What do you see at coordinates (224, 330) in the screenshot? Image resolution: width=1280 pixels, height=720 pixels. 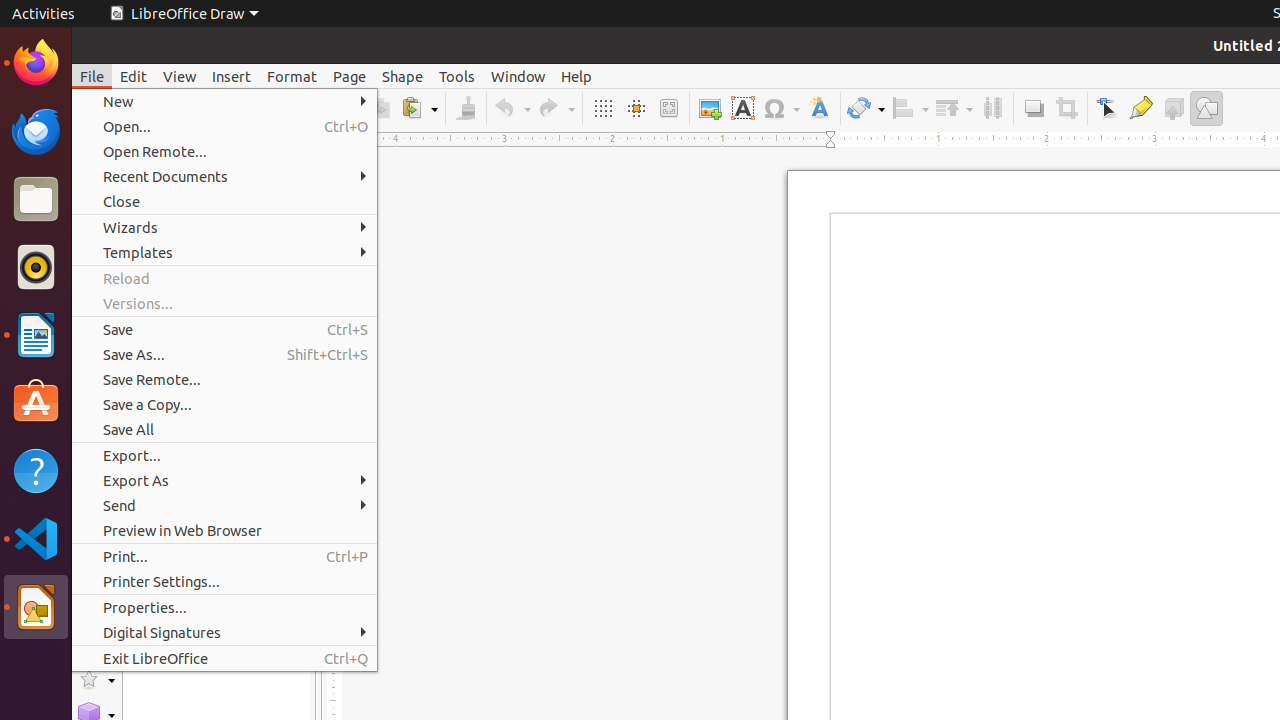 I see `Save` at bounding box center [224, 330].